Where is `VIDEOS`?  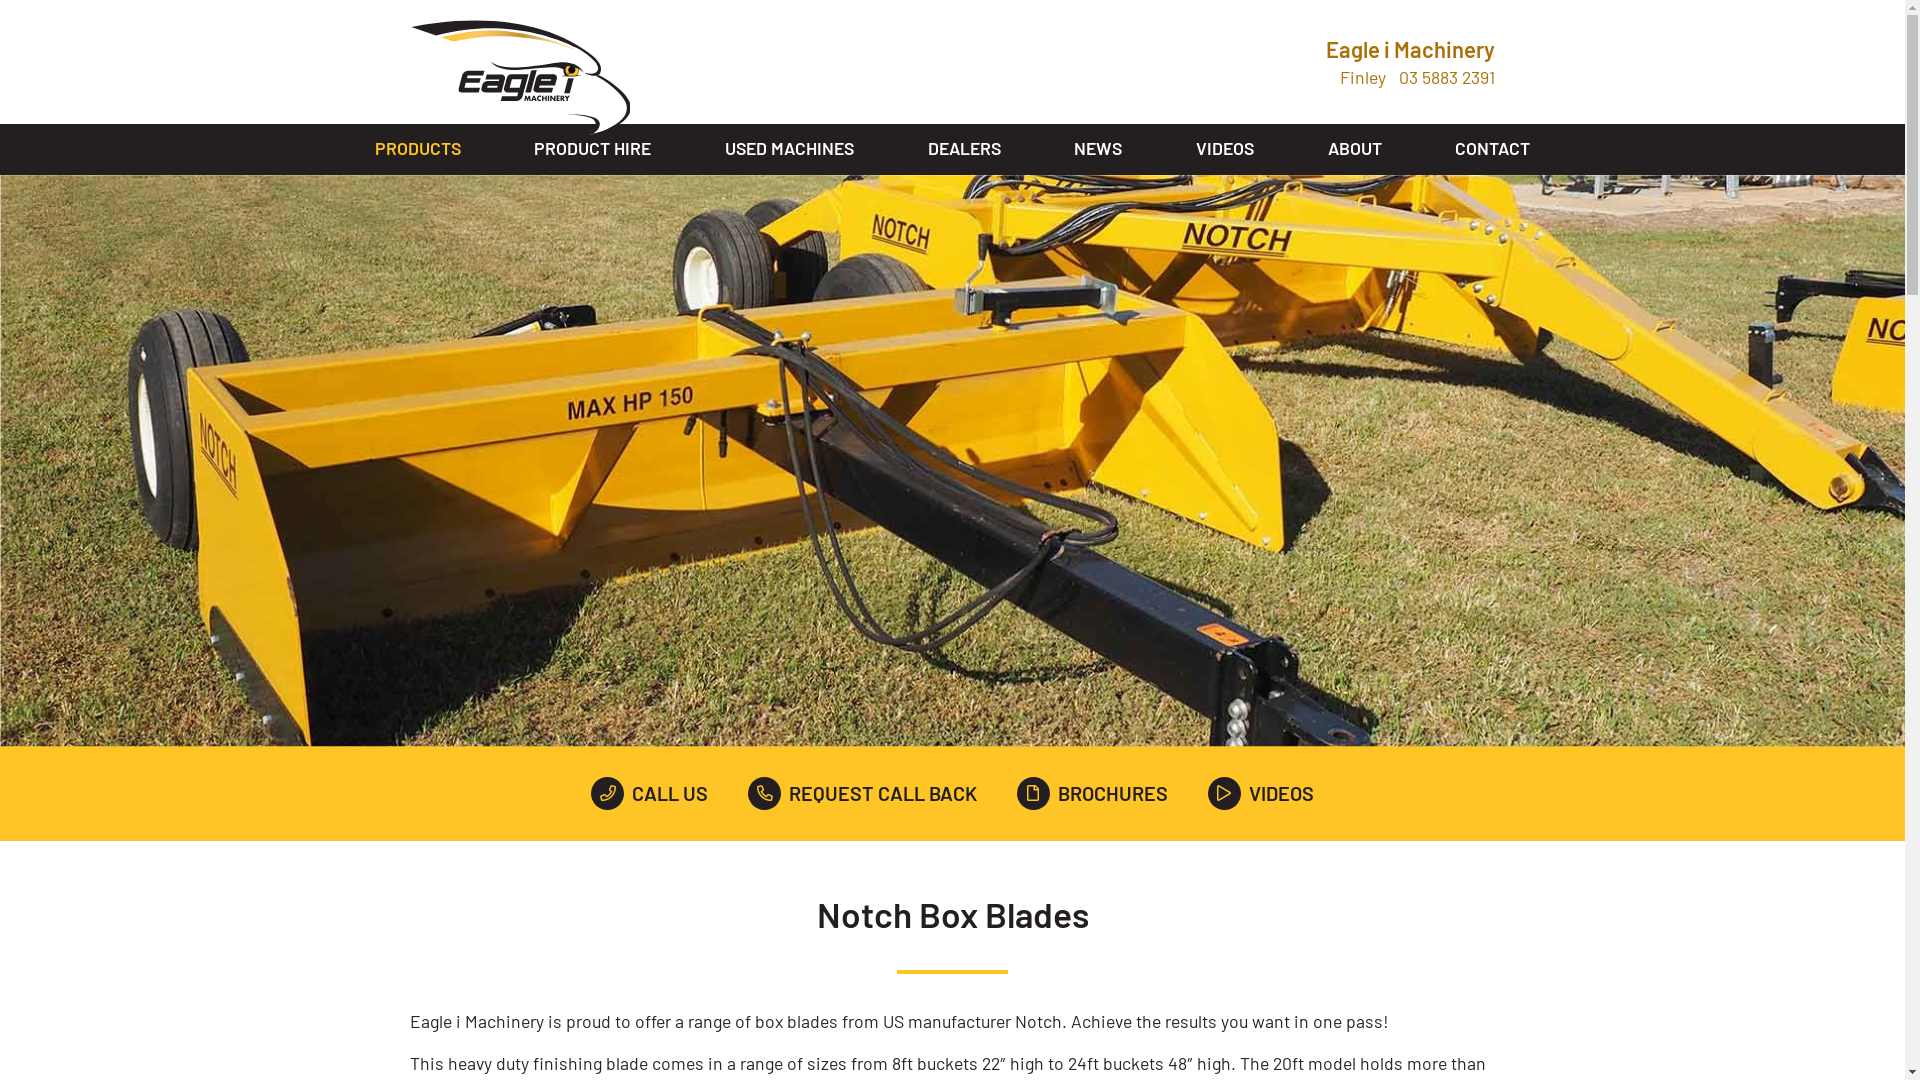 VIDEOS is located at coordinates (1225, 150).